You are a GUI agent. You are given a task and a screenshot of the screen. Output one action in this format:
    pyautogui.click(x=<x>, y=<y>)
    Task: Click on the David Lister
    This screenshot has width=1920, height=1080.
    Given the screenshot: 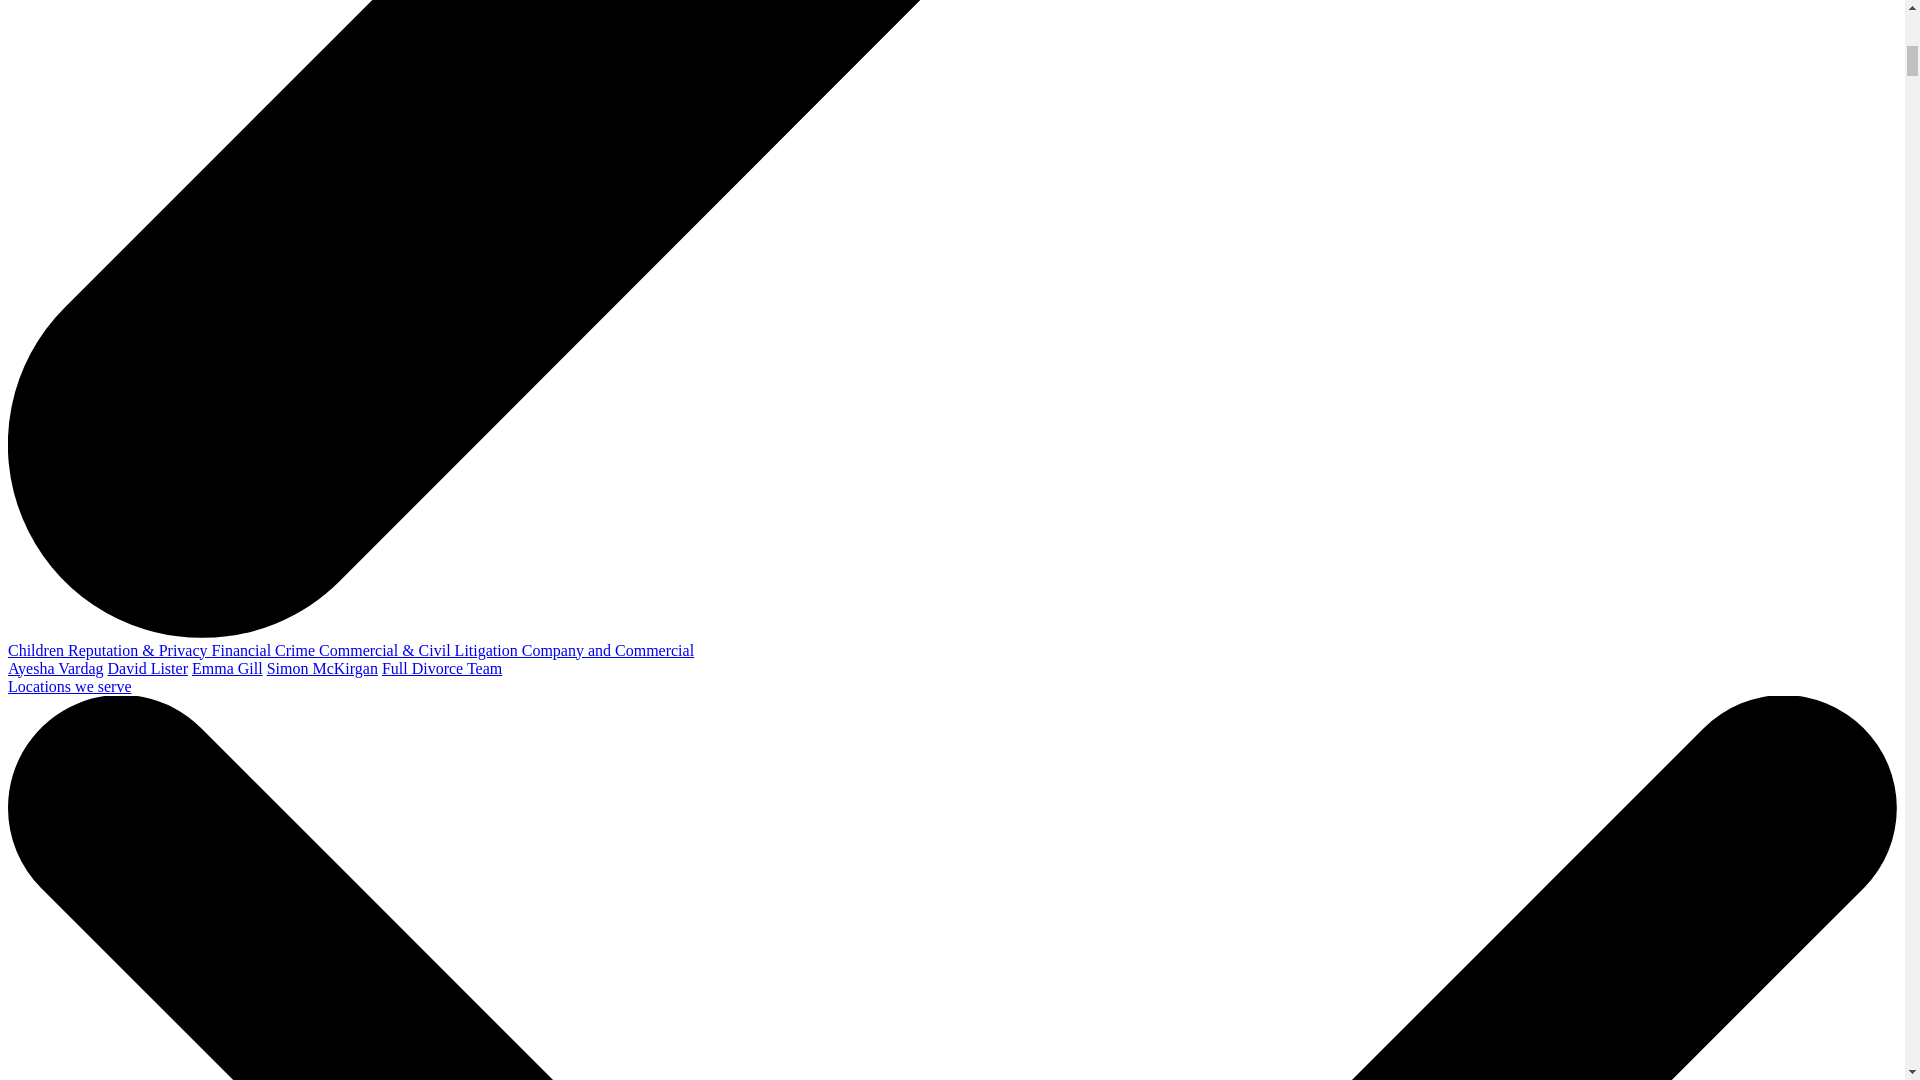 What is the action you would take?
    pyautogui.click(x=148, y=668)
    